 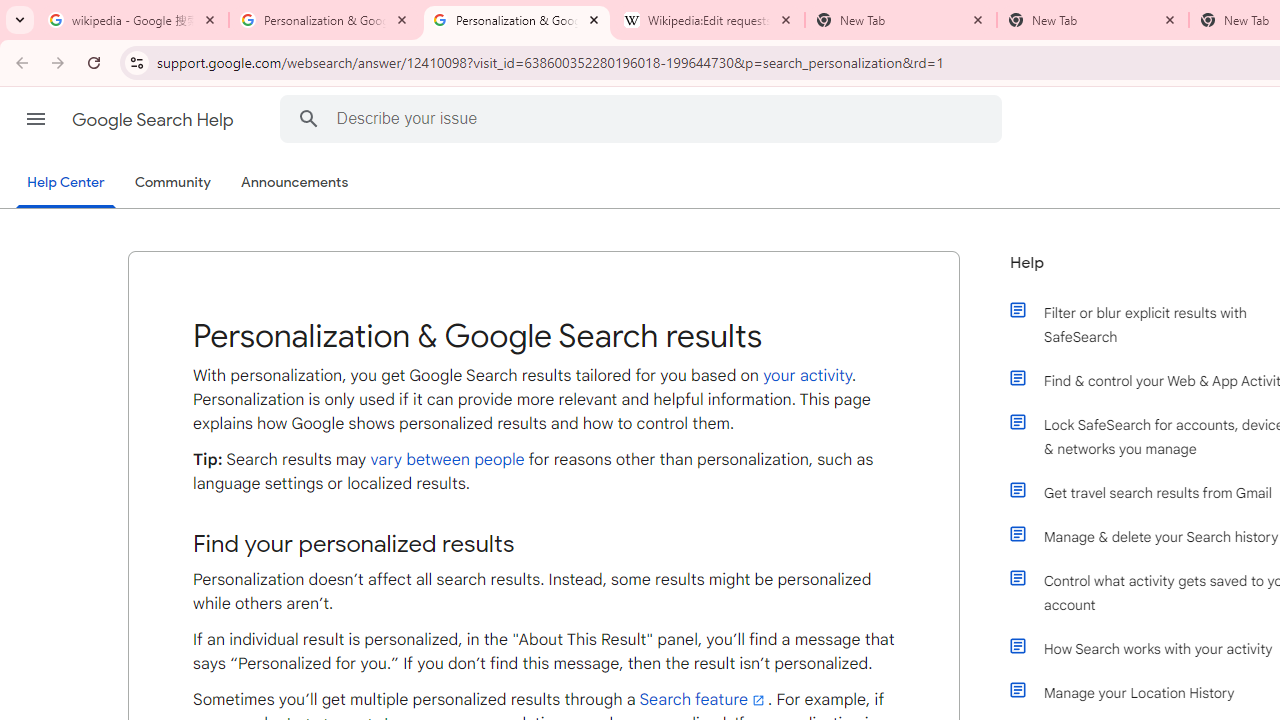 What do you see at coordinates (325, 20) in the screenshot?
I see `Personalization & Google Search results - Google Search Help` at bounding box center [325, 20].